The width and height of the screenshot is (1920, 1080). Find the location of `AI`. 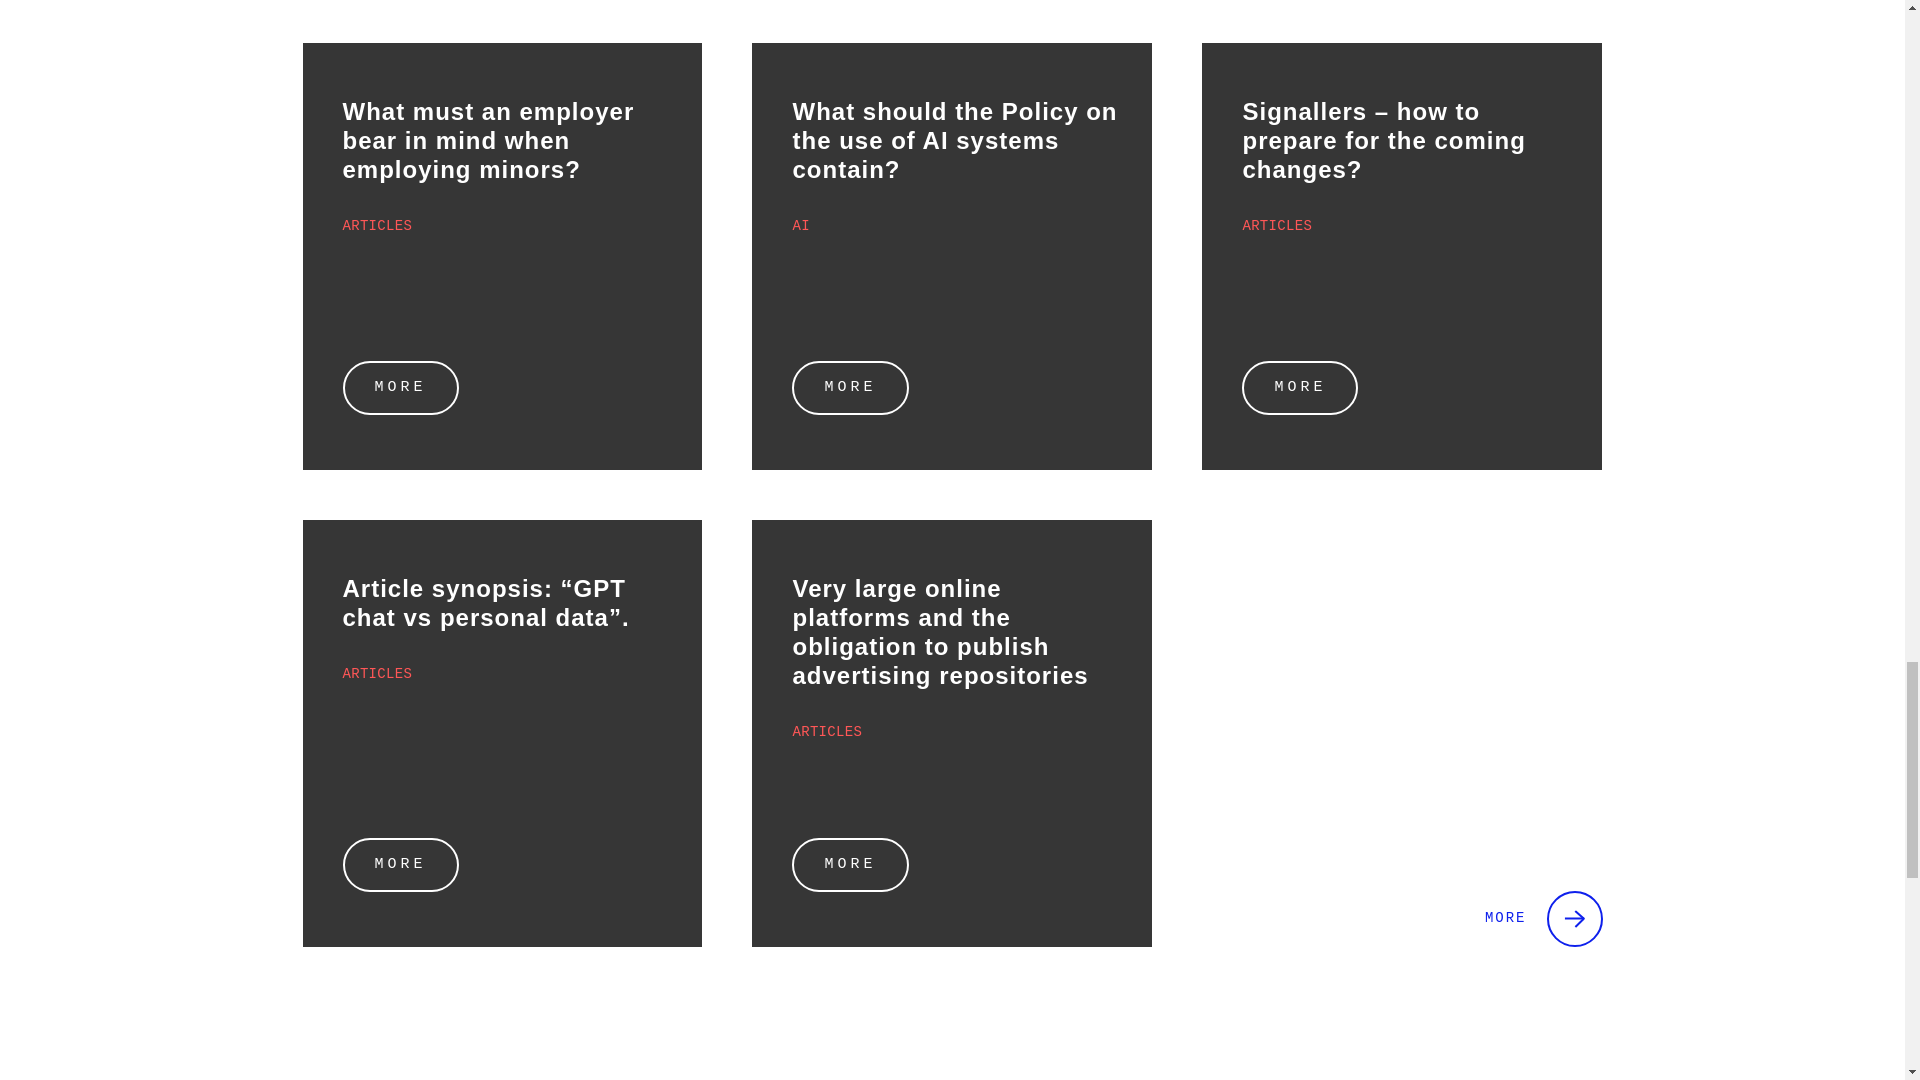

AI is located at coordinates (800, 226).